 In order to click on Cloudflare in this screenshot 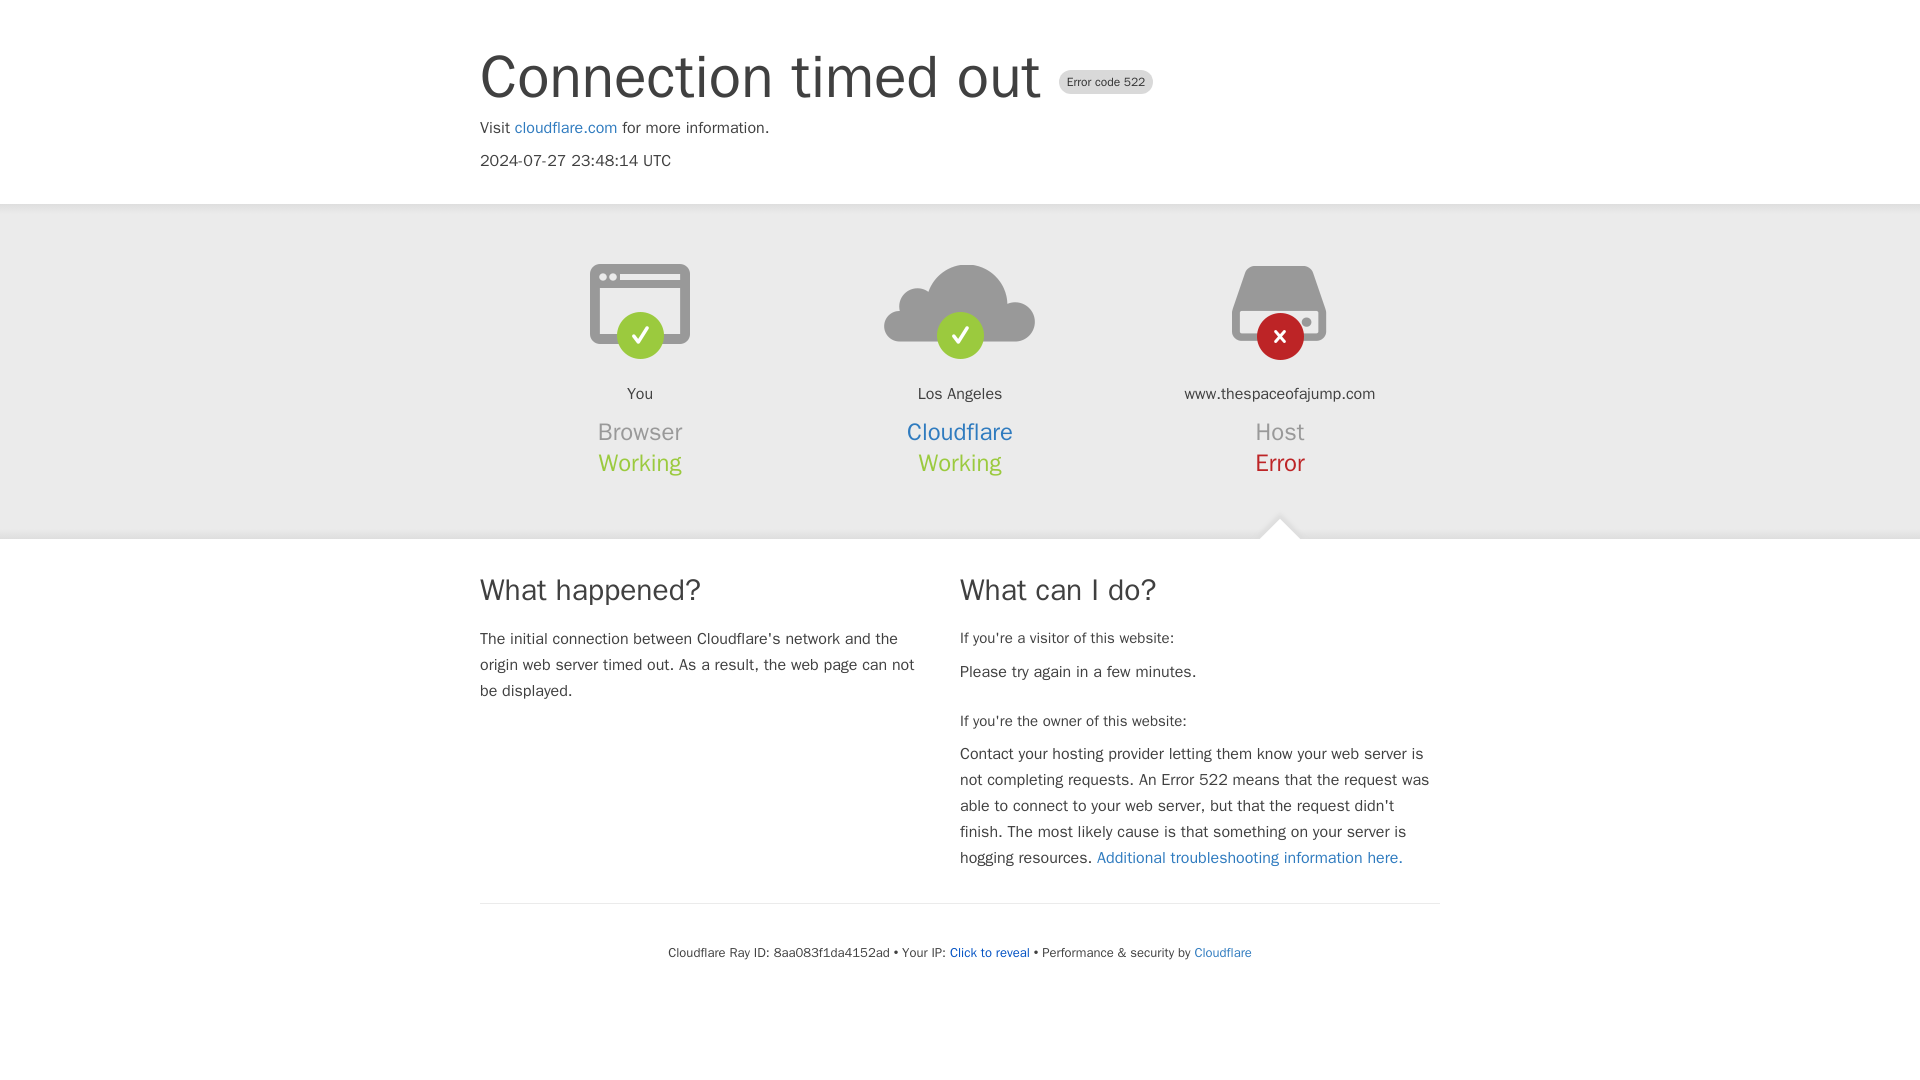, I will do `click(960, 432)`.